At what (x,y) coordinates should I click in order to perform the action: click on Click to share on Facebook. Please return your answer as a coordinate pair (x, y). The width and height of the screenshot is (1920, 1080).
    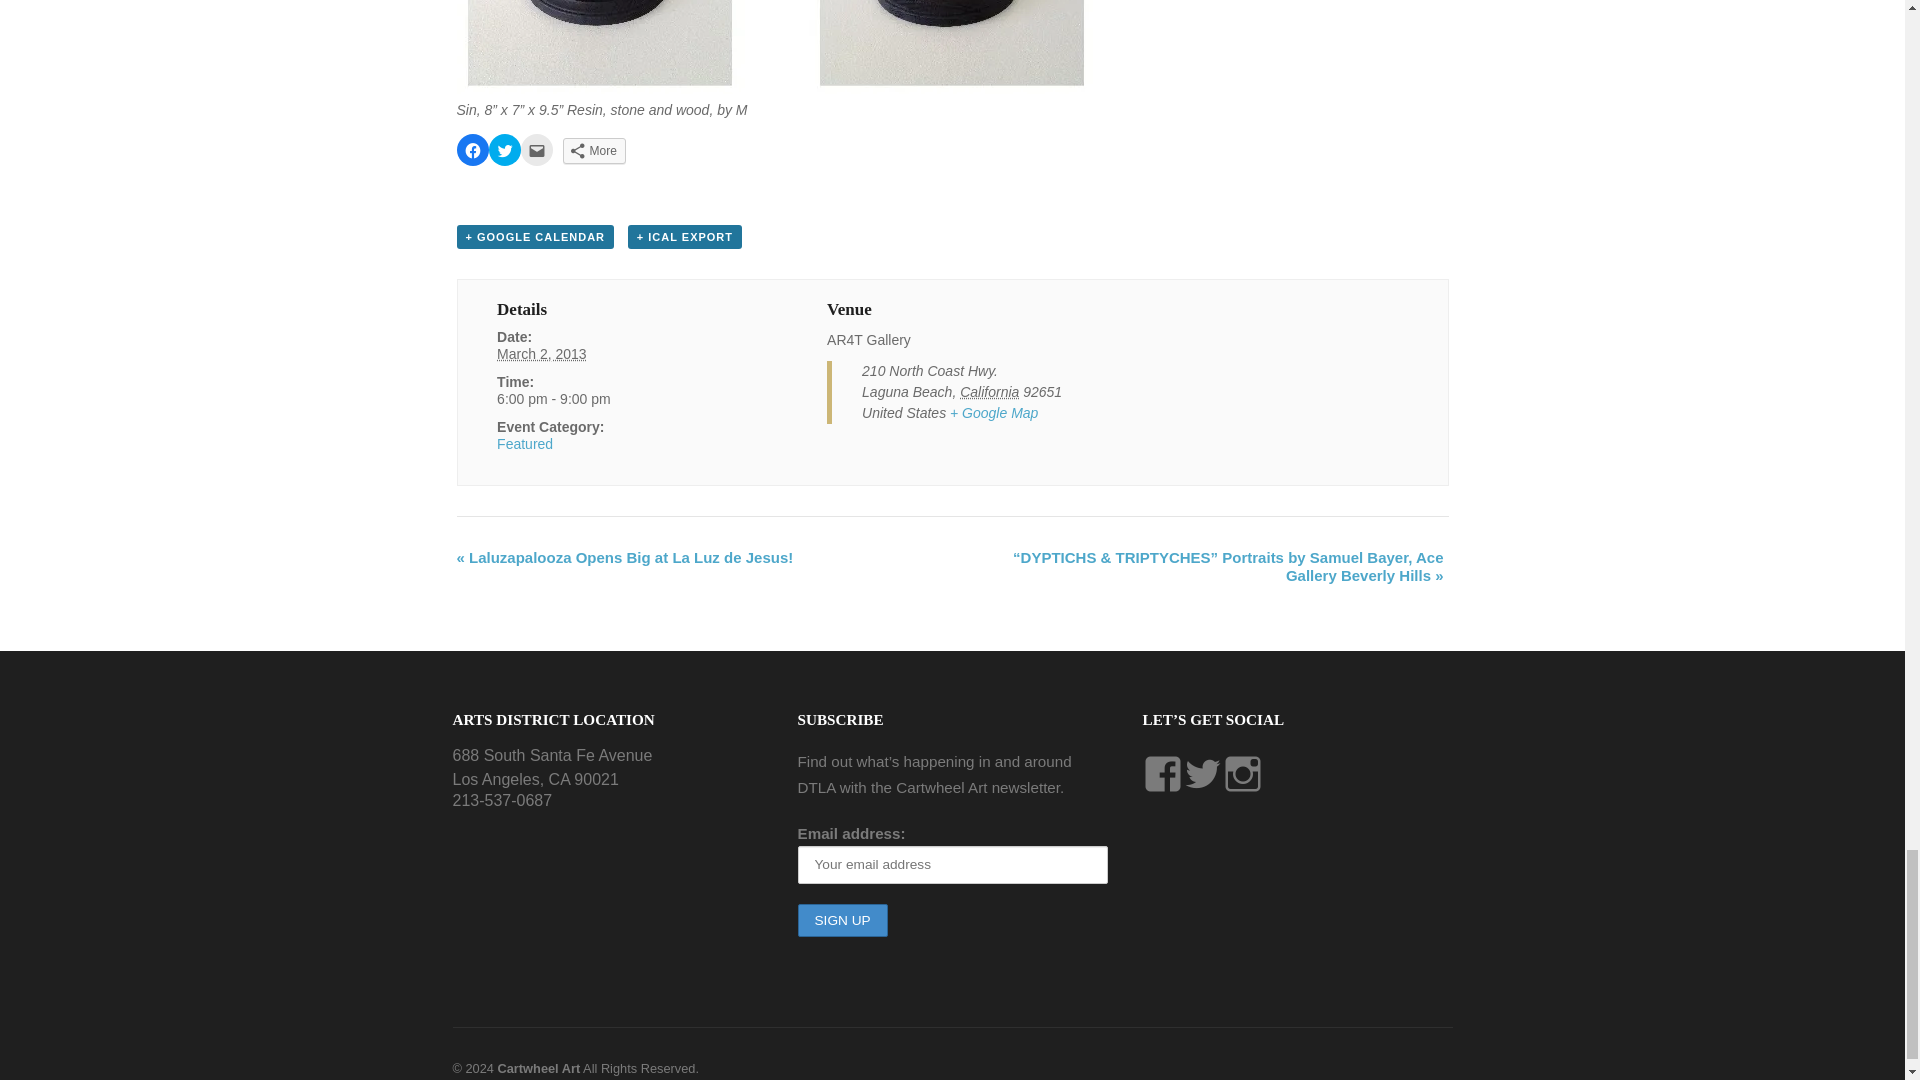
    Looking at the image, I should click on (472, 150).